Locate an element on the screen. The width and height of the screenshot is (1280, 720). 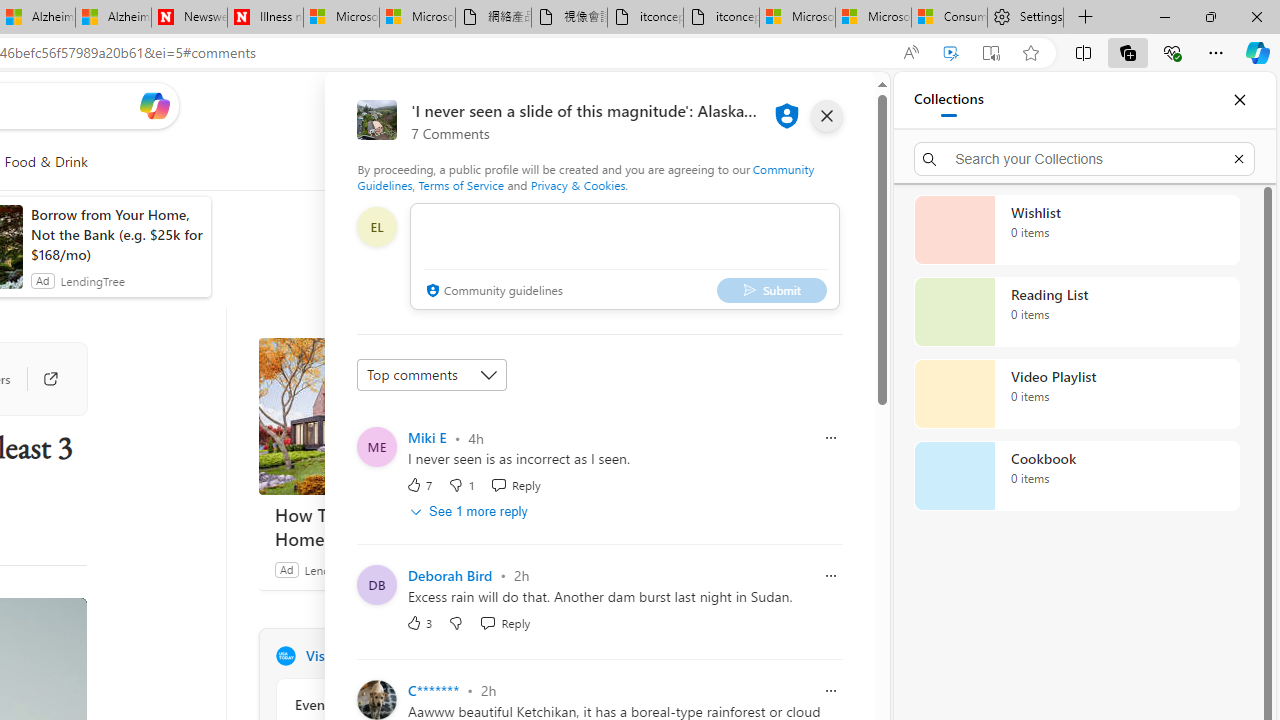
Terms of Service is located at coordinates (461, 184).